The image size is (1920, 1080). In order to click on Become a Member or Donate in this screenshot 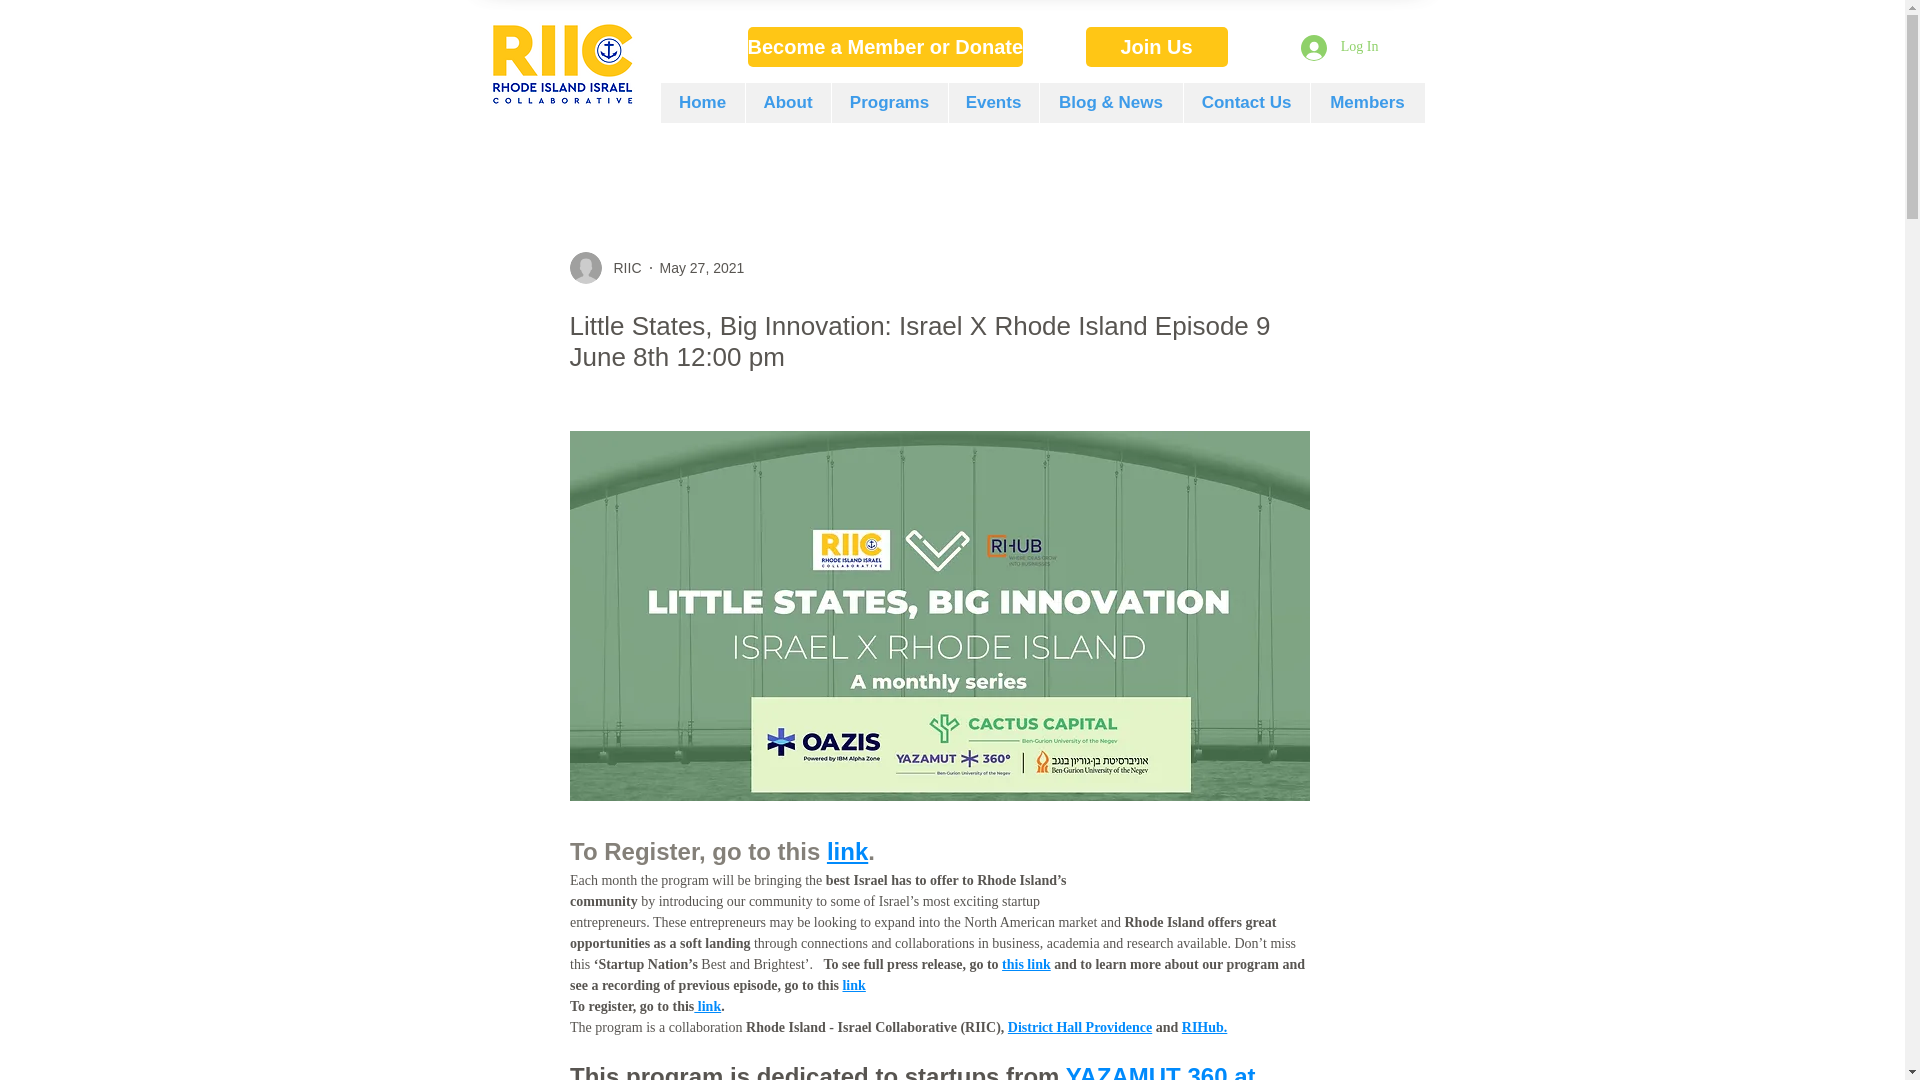, I will do `click(886, 46)`.